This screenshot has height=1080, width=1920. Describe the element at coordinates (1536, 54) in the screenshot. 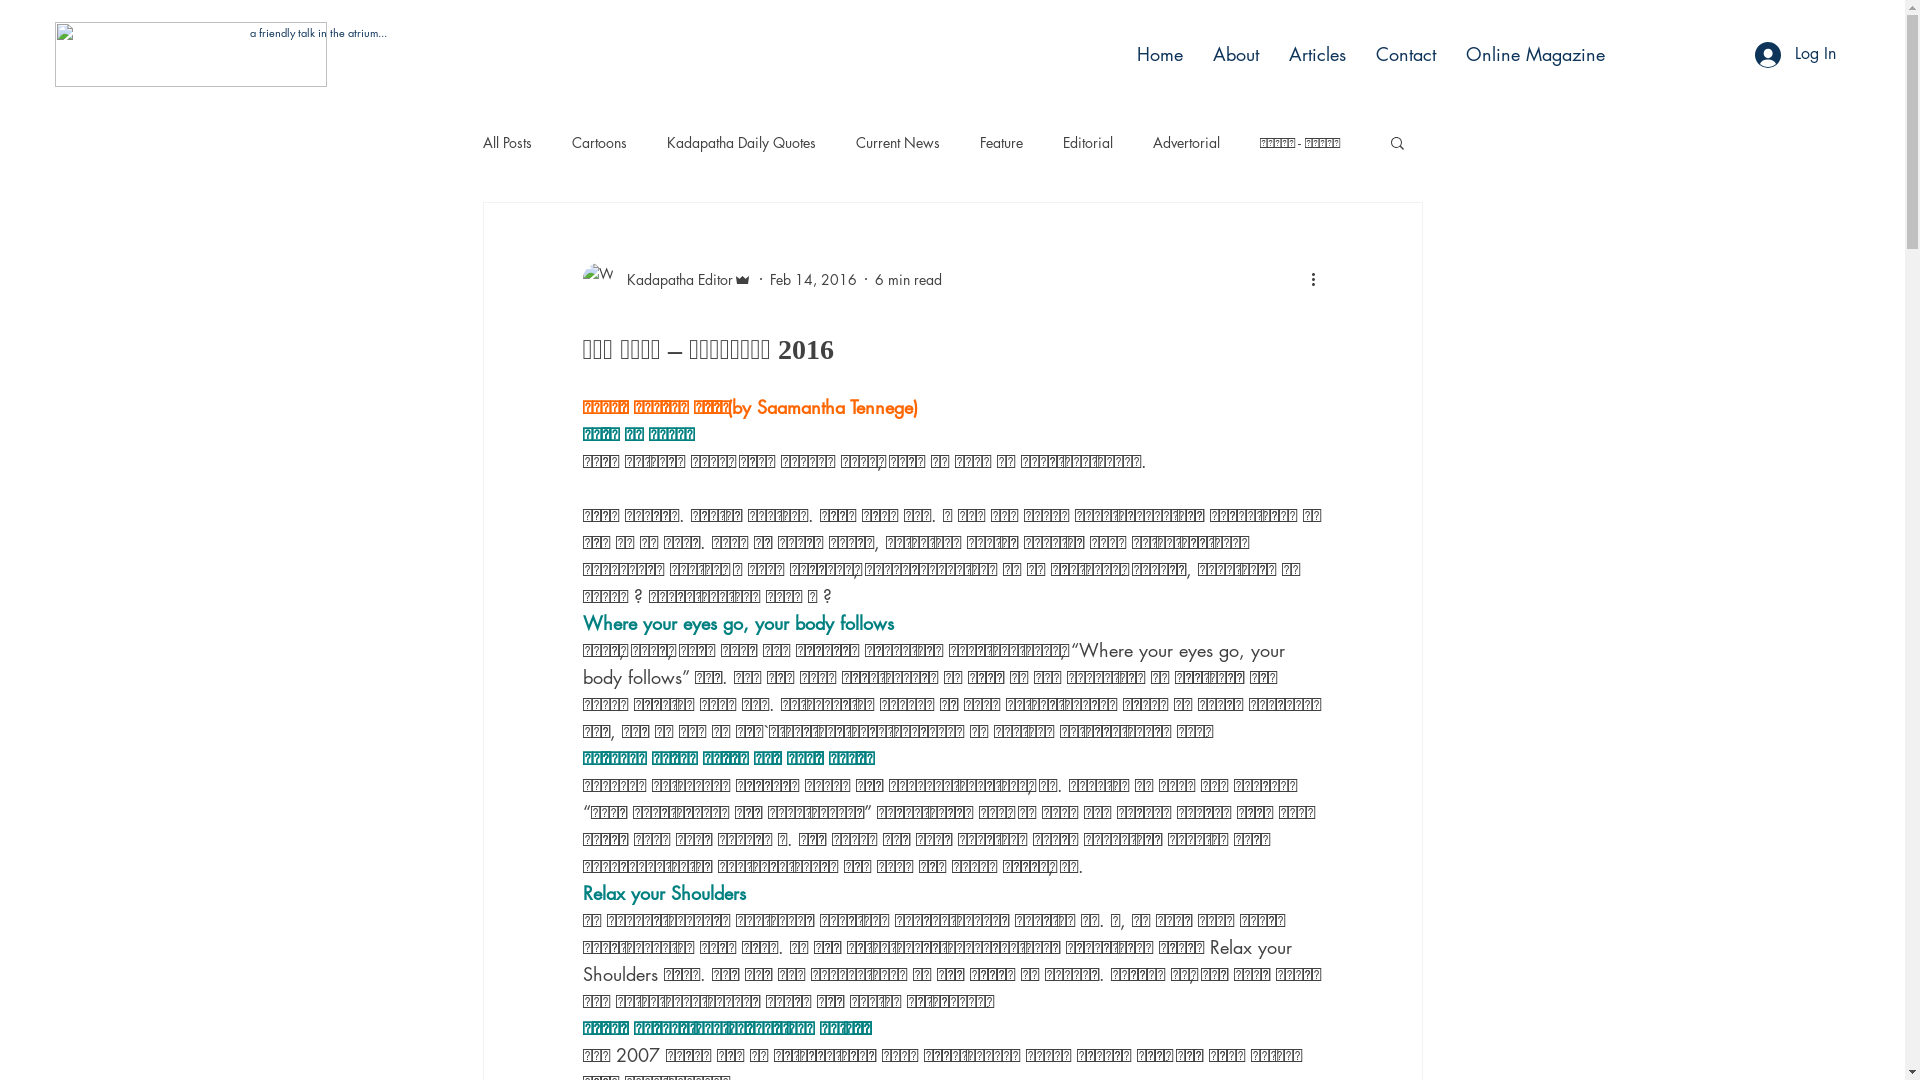

I see `Online Magazine` at that location.